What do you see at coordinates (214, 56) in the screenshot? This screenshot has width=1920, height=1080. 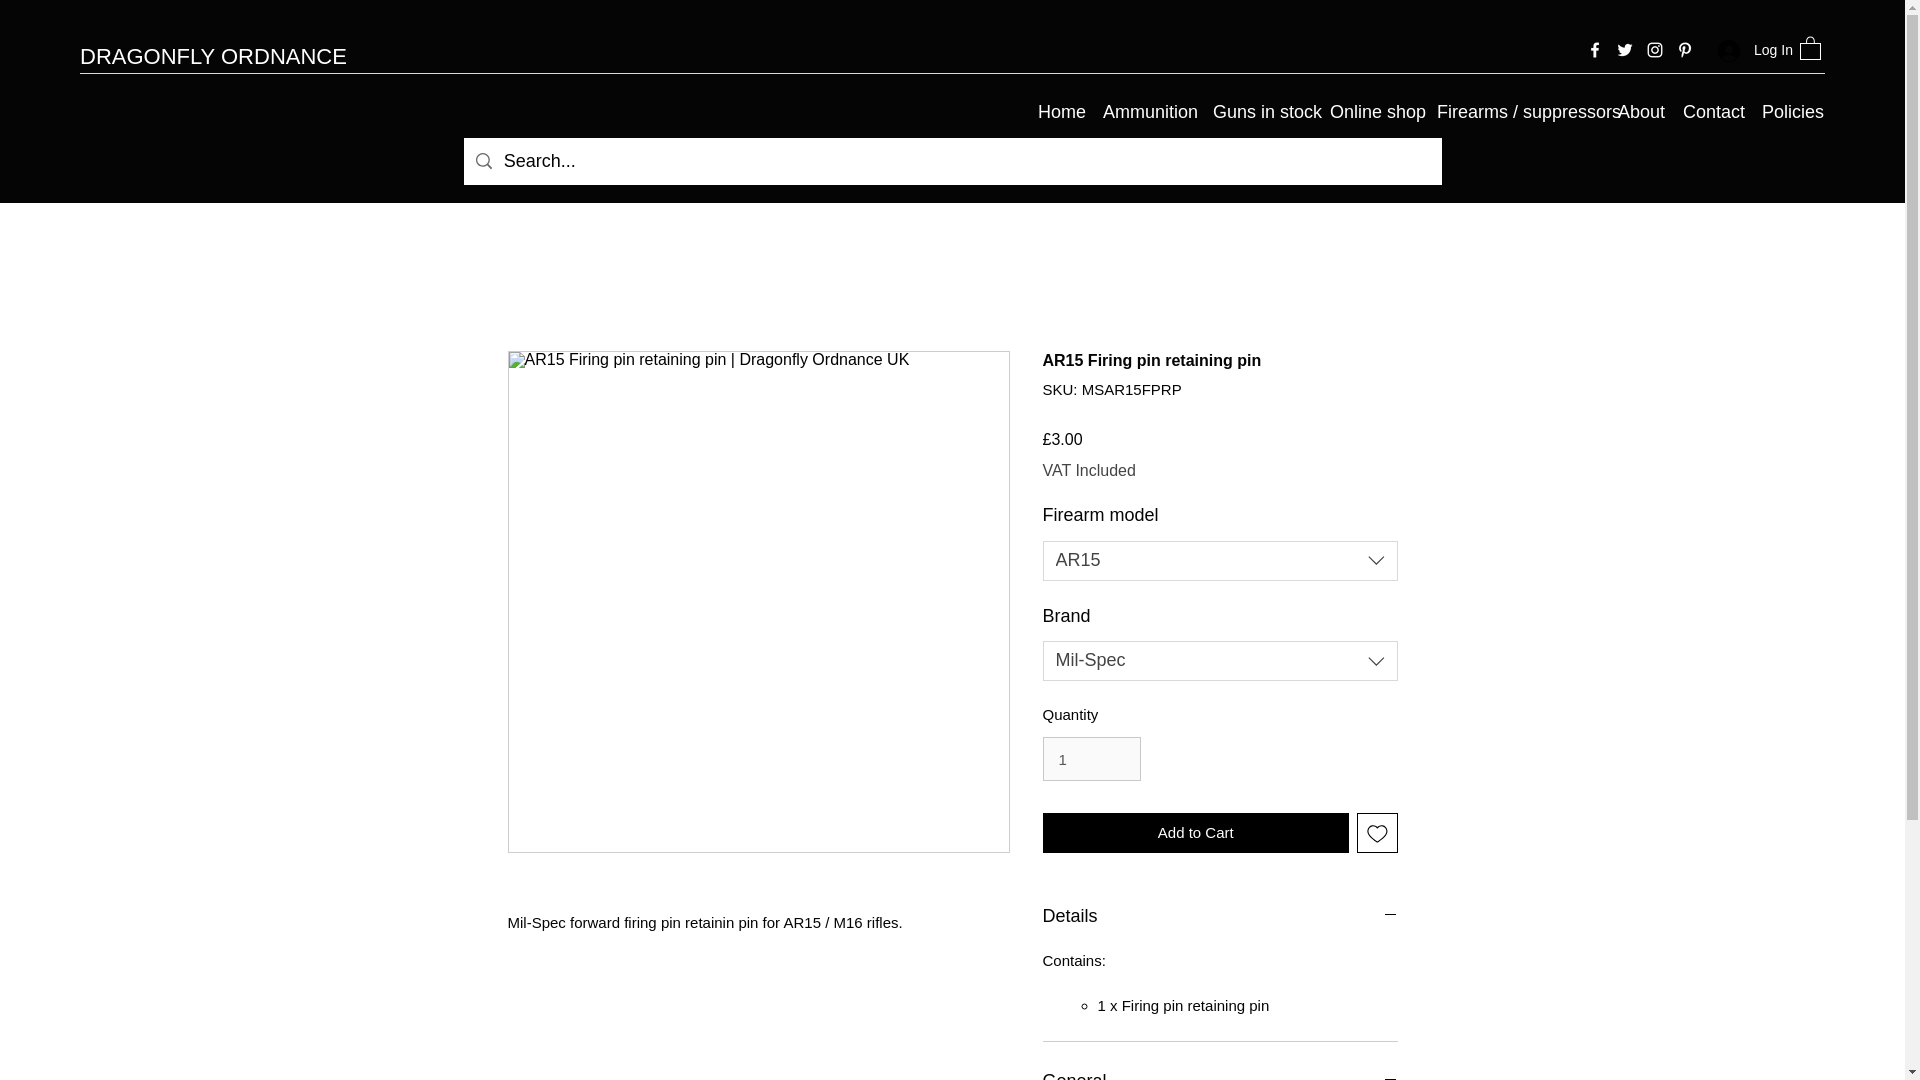 I see `DRAGONFLY ORDNANCE` at bounding box center [214, 56].